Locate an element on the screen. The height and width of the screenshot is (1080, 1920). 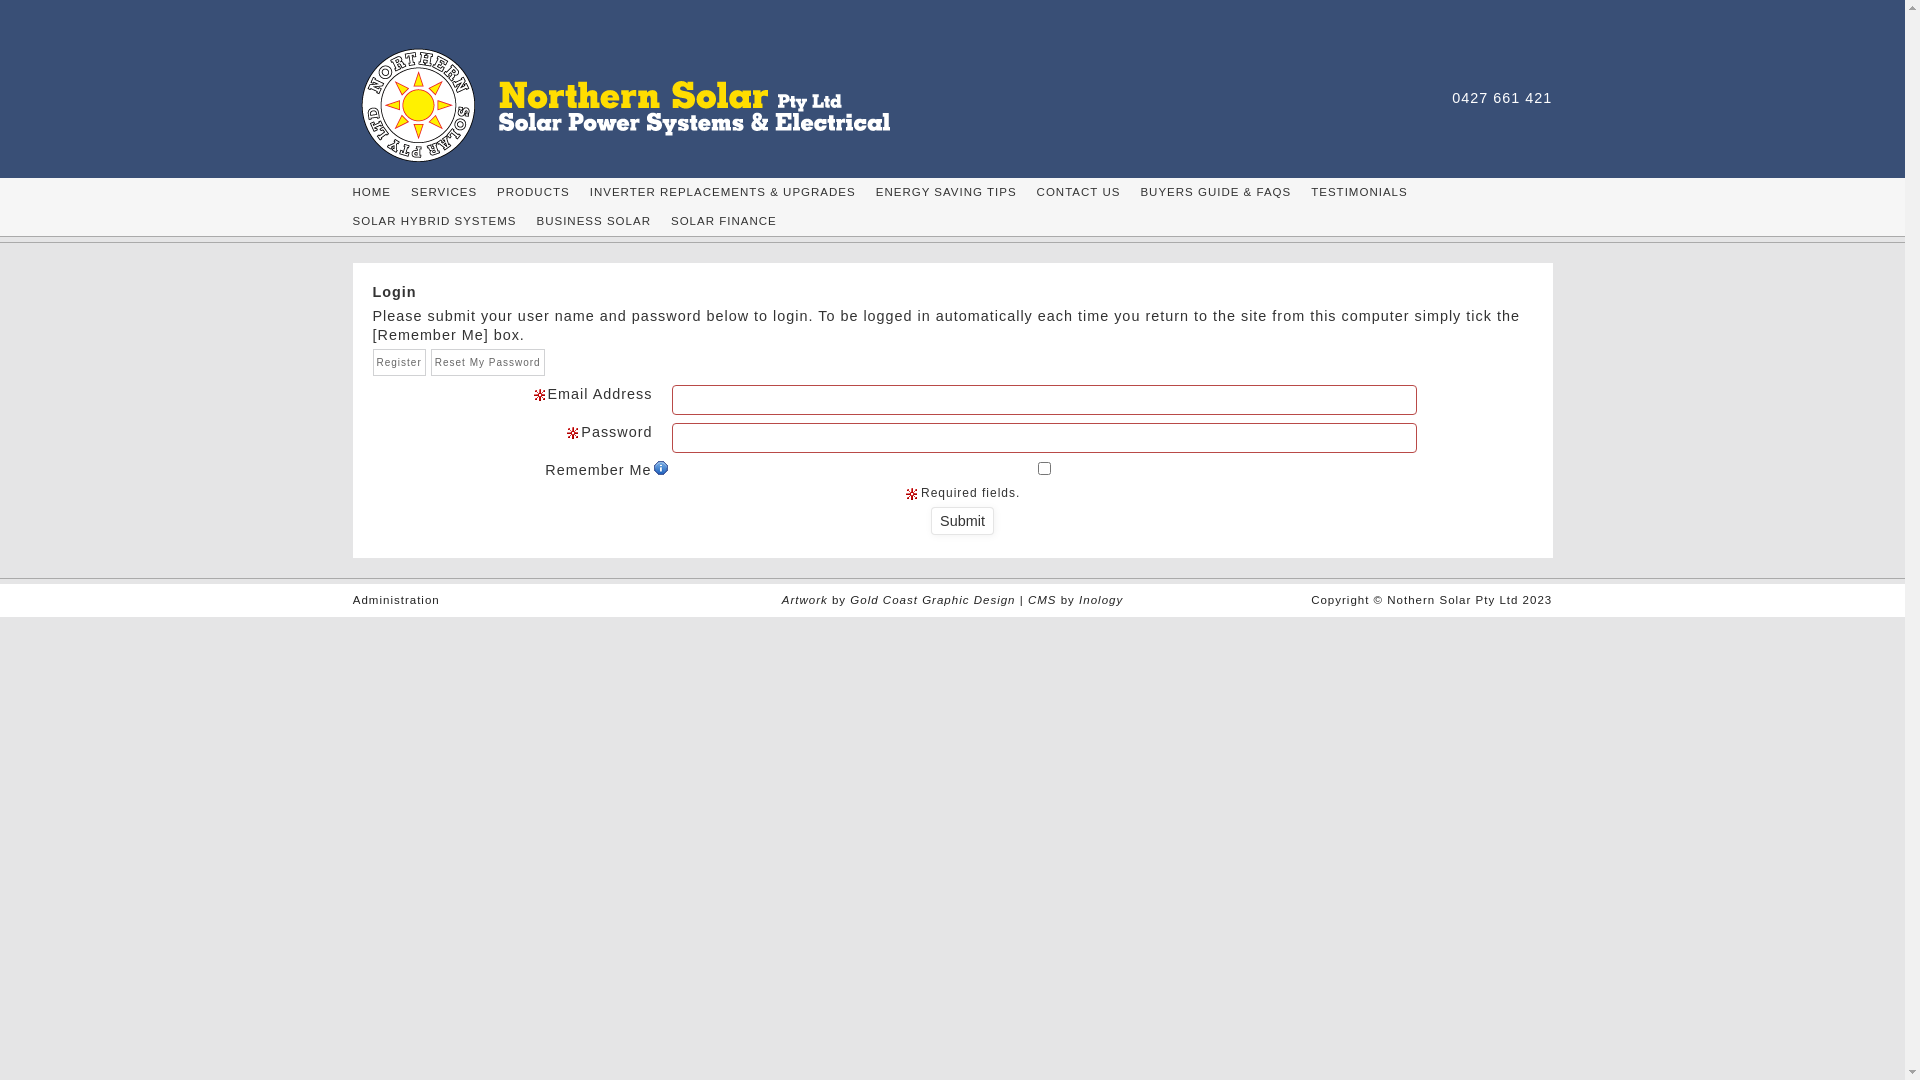
TESTIMONIALS is located at coordinates (1359, 192).